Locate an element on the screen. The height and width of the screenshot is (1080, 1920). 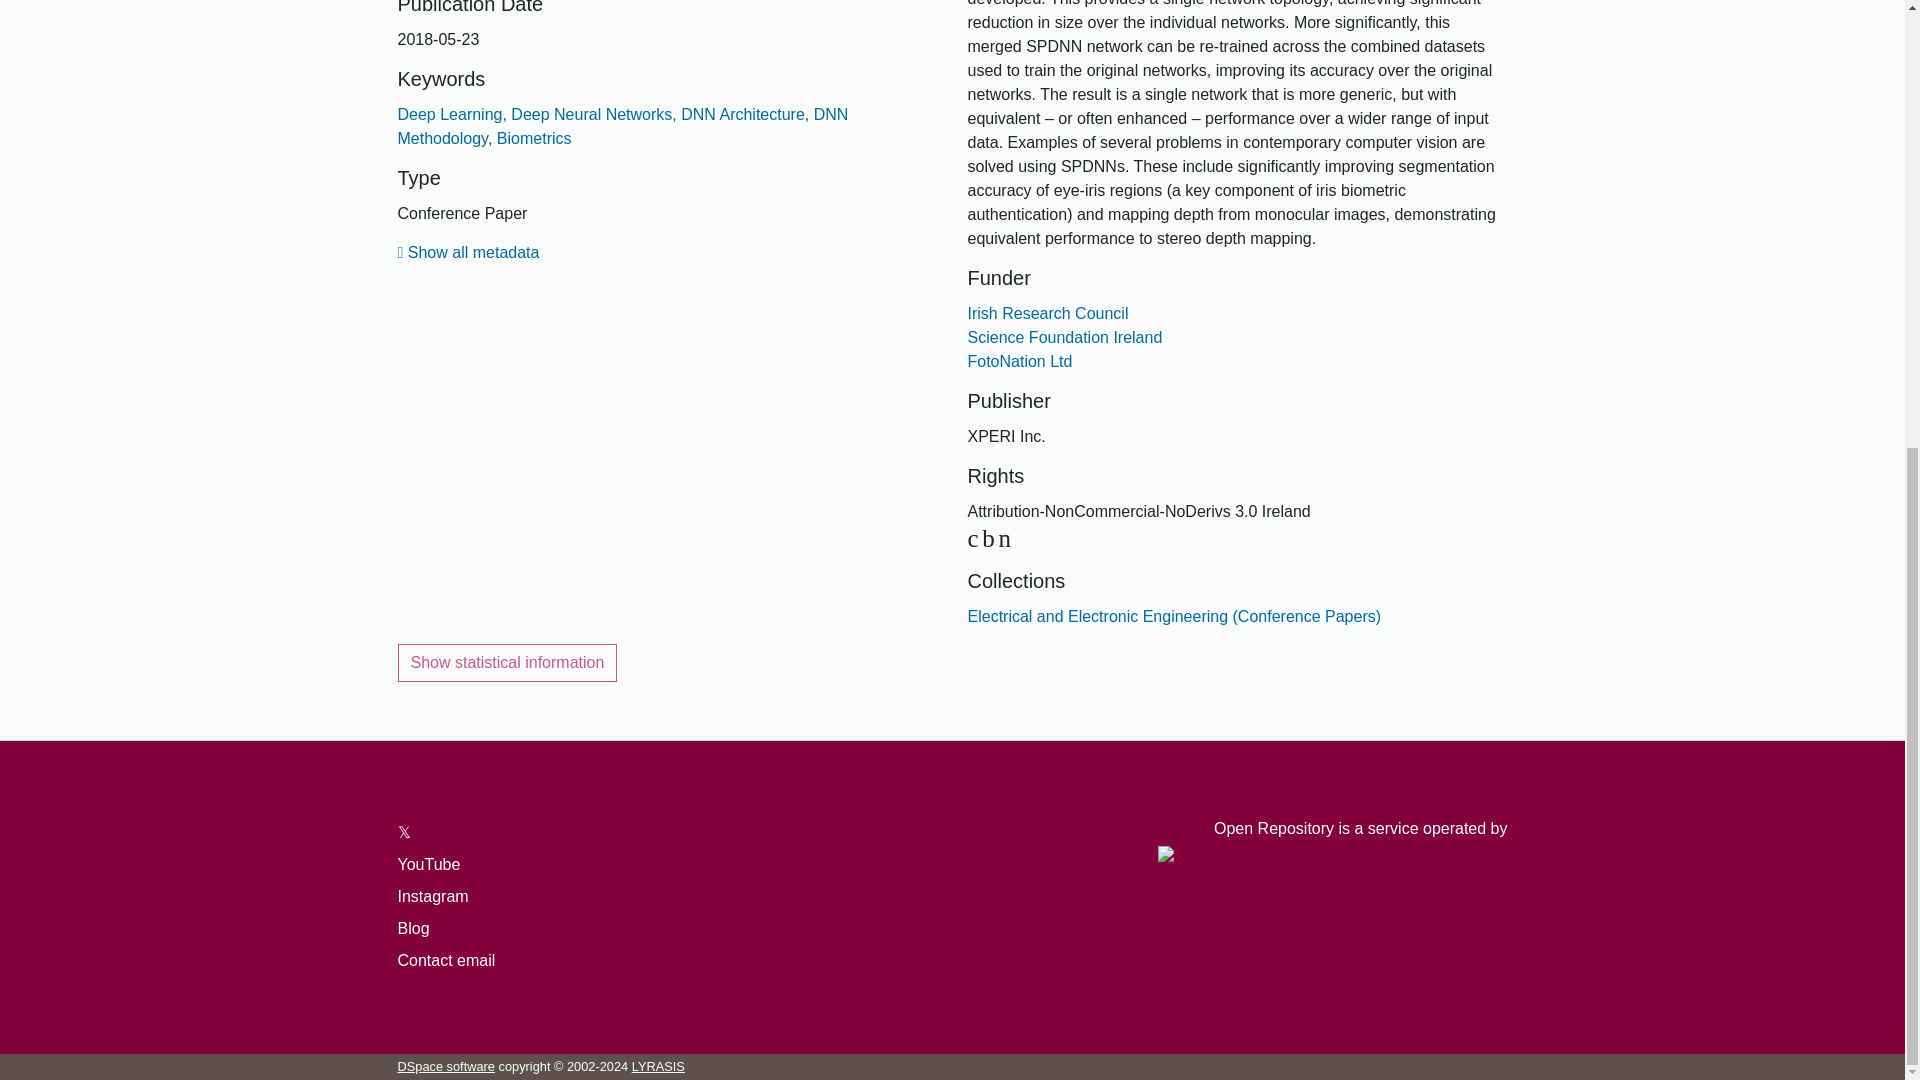
DNN Architecture, is located at coordinates (744, 114).